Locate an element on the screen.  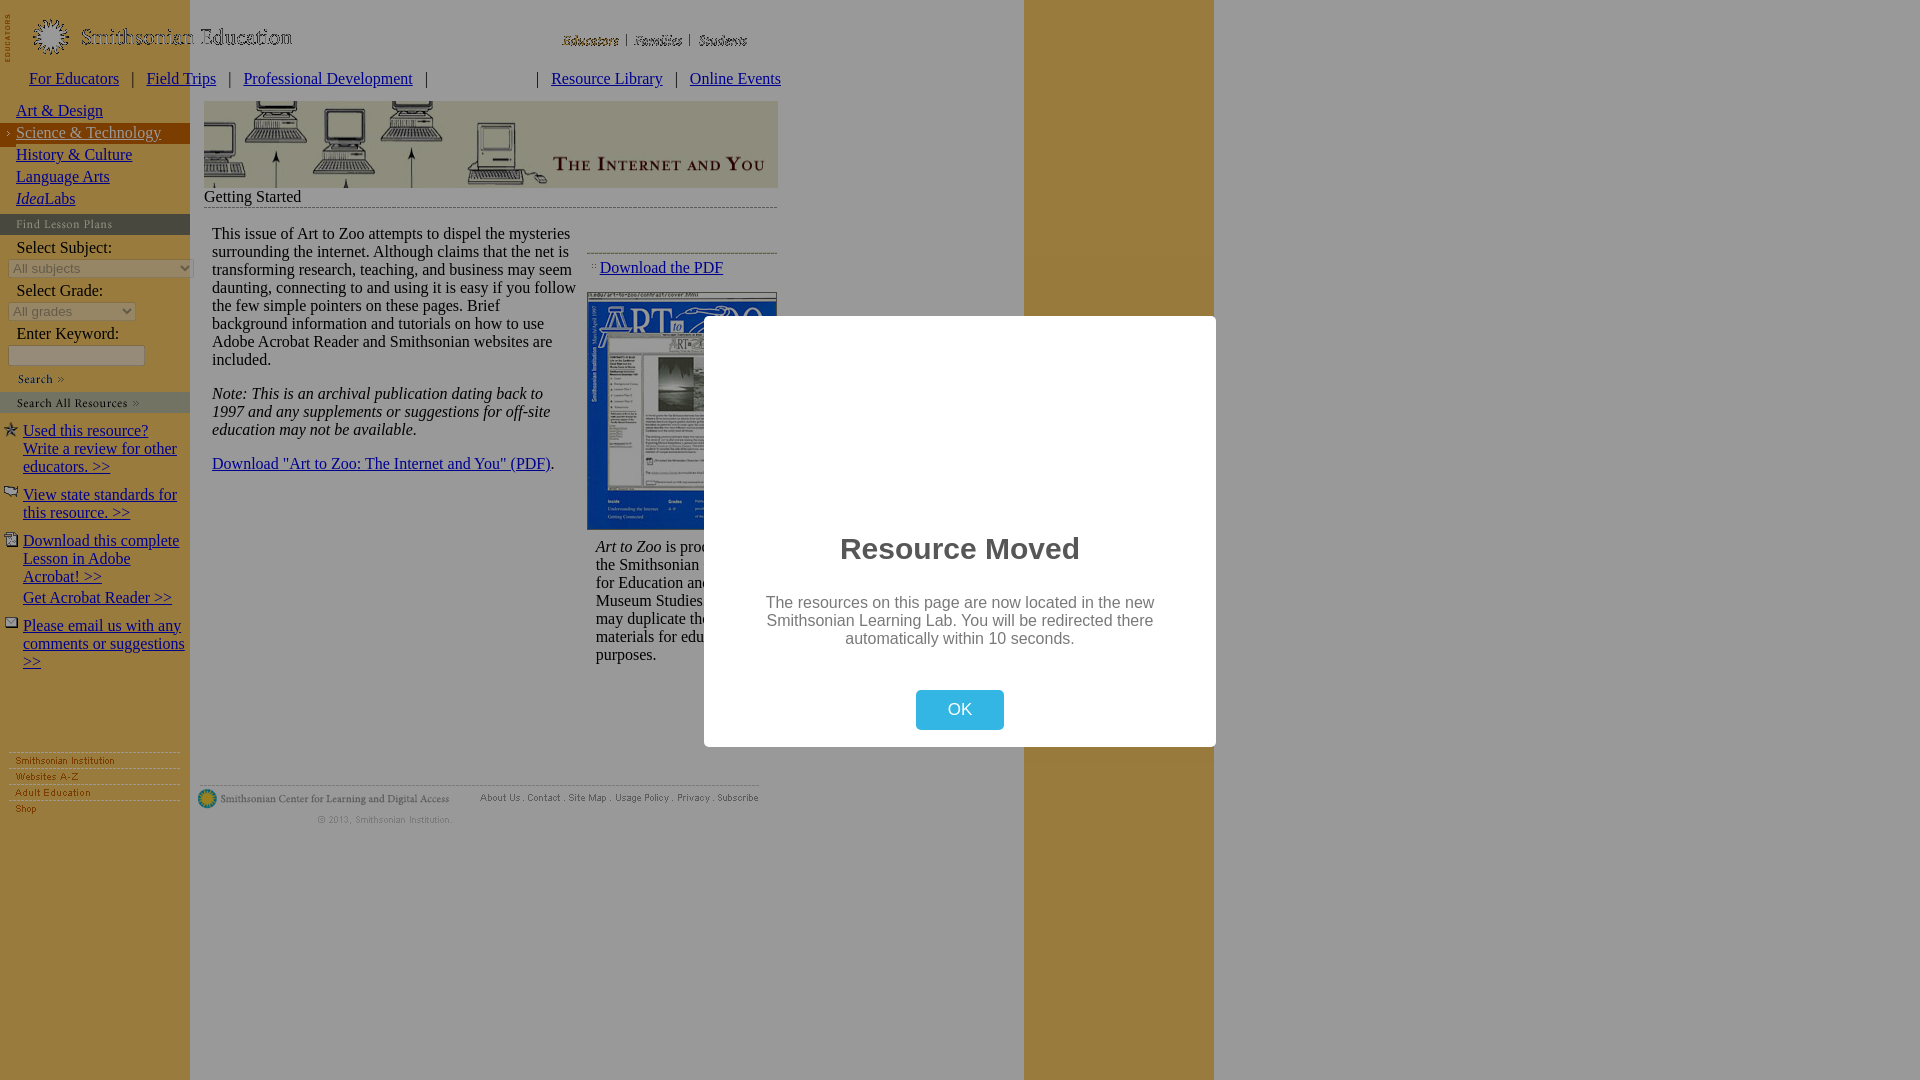
IdeaLabs is located at coordinates (46, 198).